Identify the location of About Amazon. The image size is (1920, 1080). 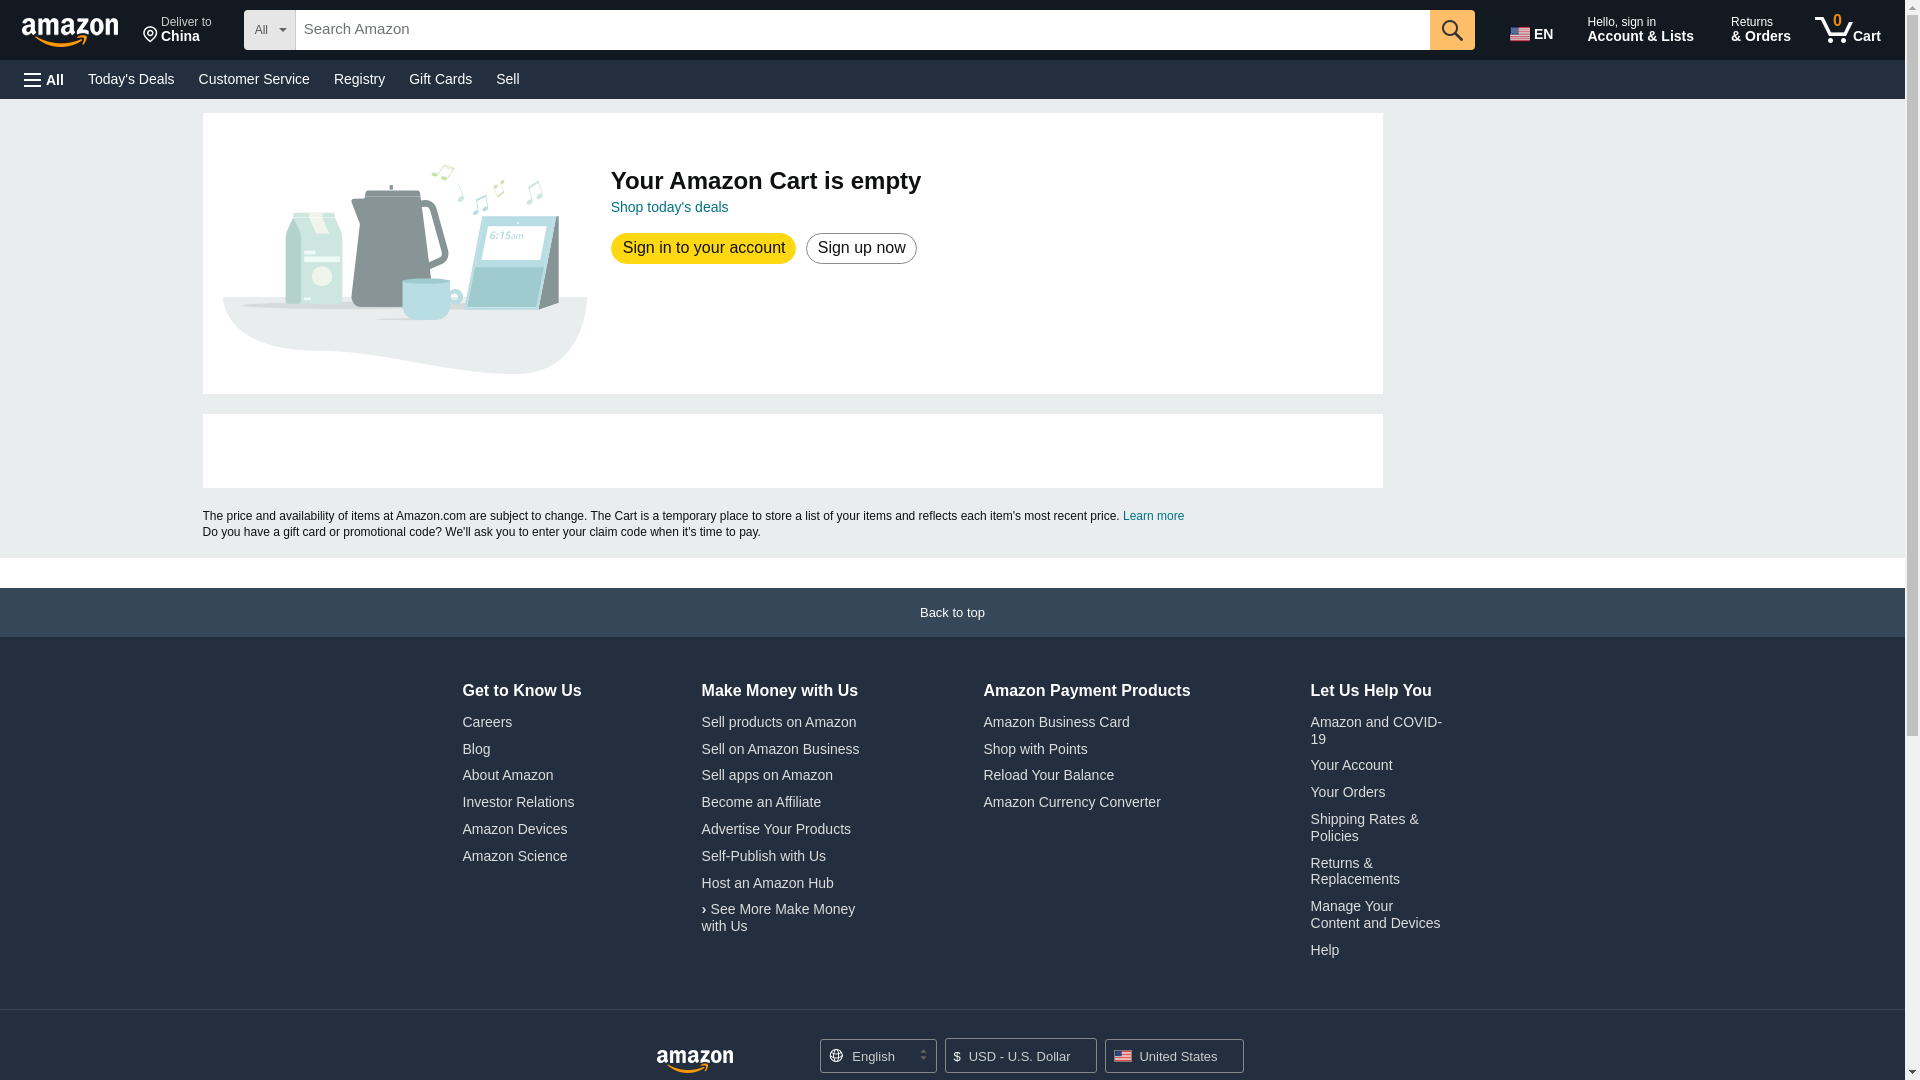
(507, 774).